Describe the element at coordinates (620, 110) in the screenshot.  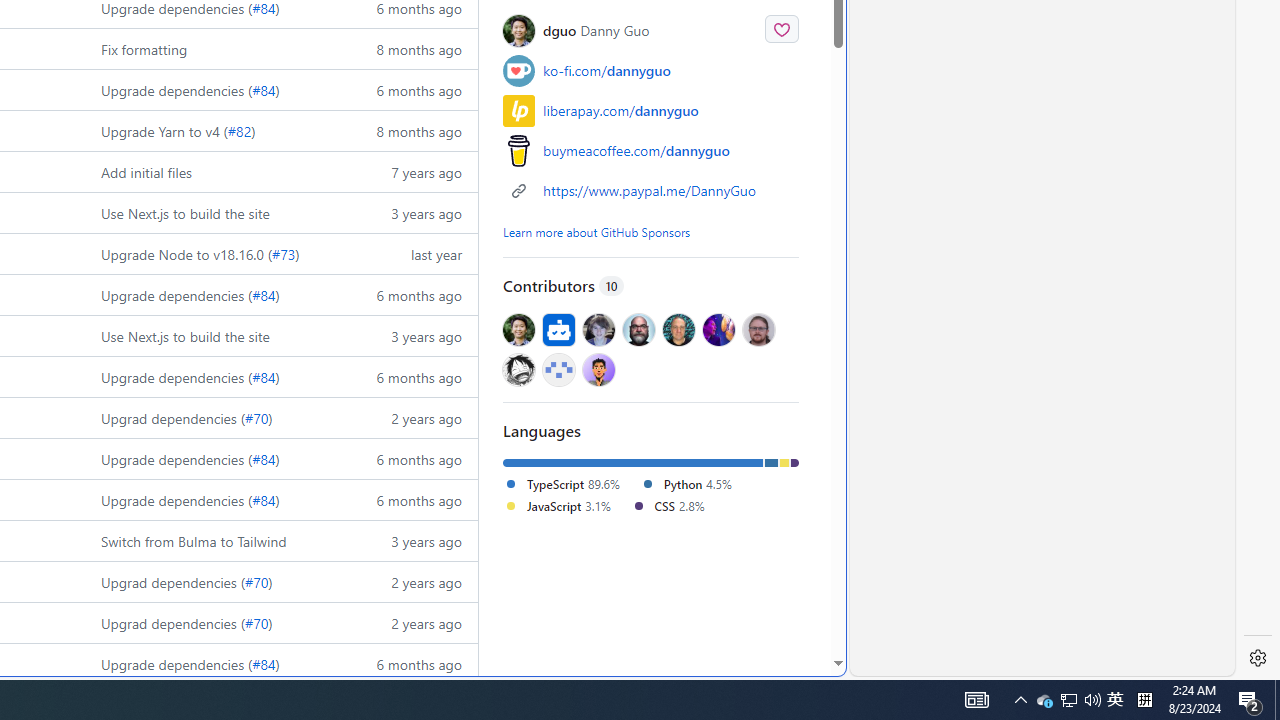
I see `liberapay.com/dannyguo` at that location.